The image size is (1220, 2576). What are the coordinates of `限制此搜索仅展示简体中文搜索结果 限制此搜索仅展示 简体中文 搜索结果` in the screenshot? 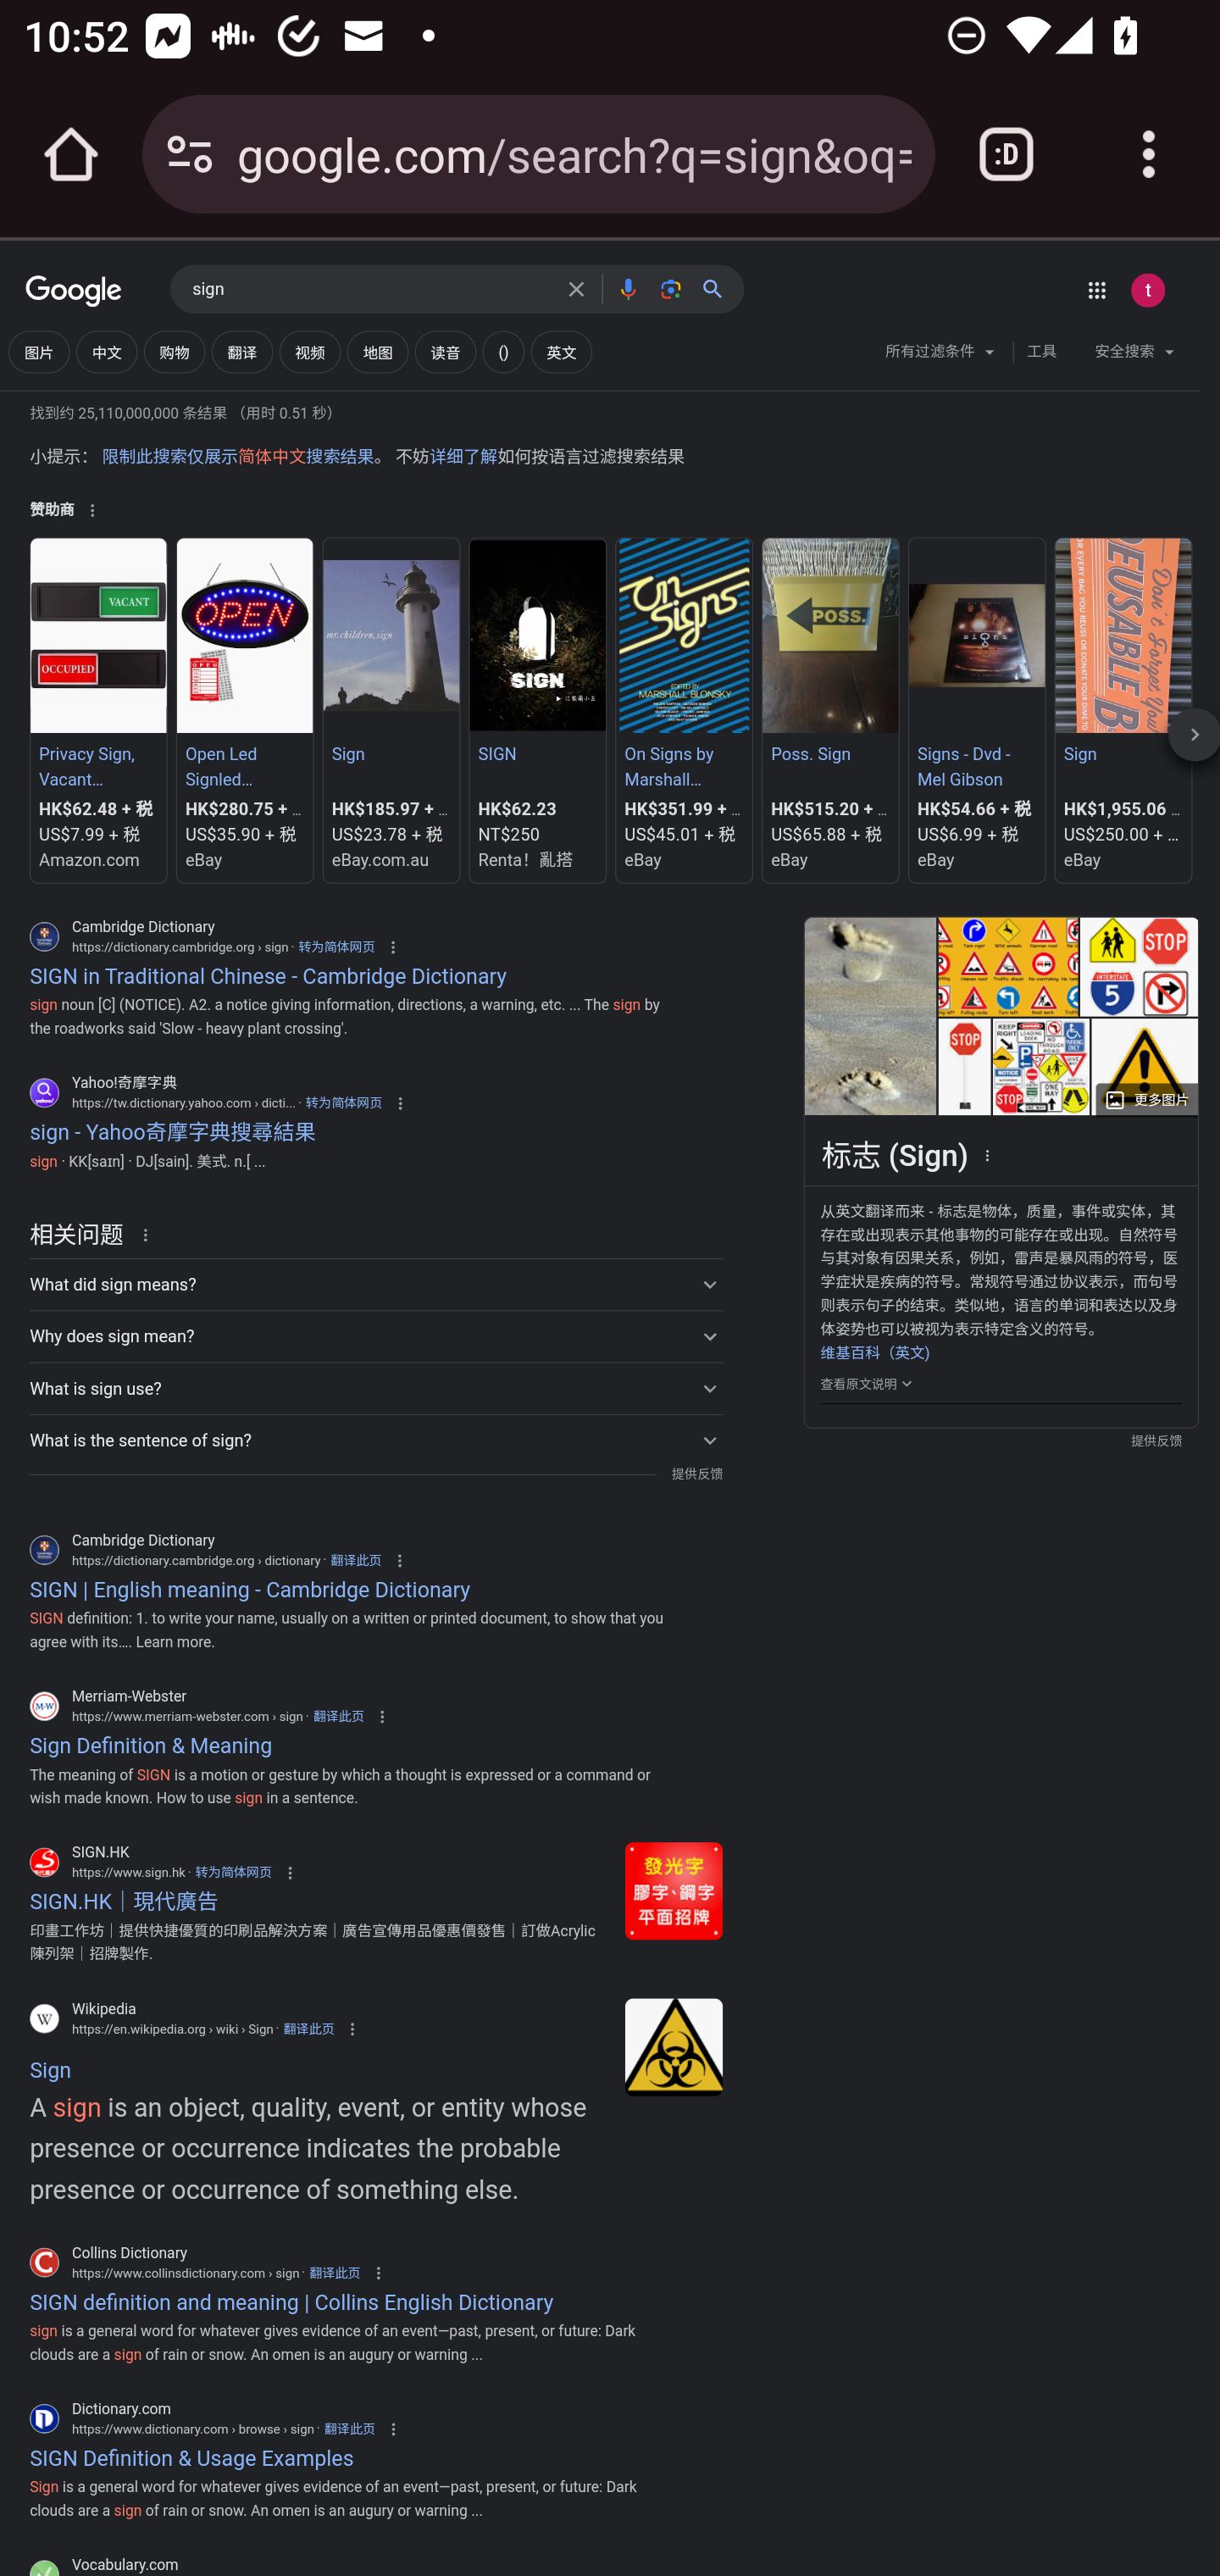 It's located at (237, 457).